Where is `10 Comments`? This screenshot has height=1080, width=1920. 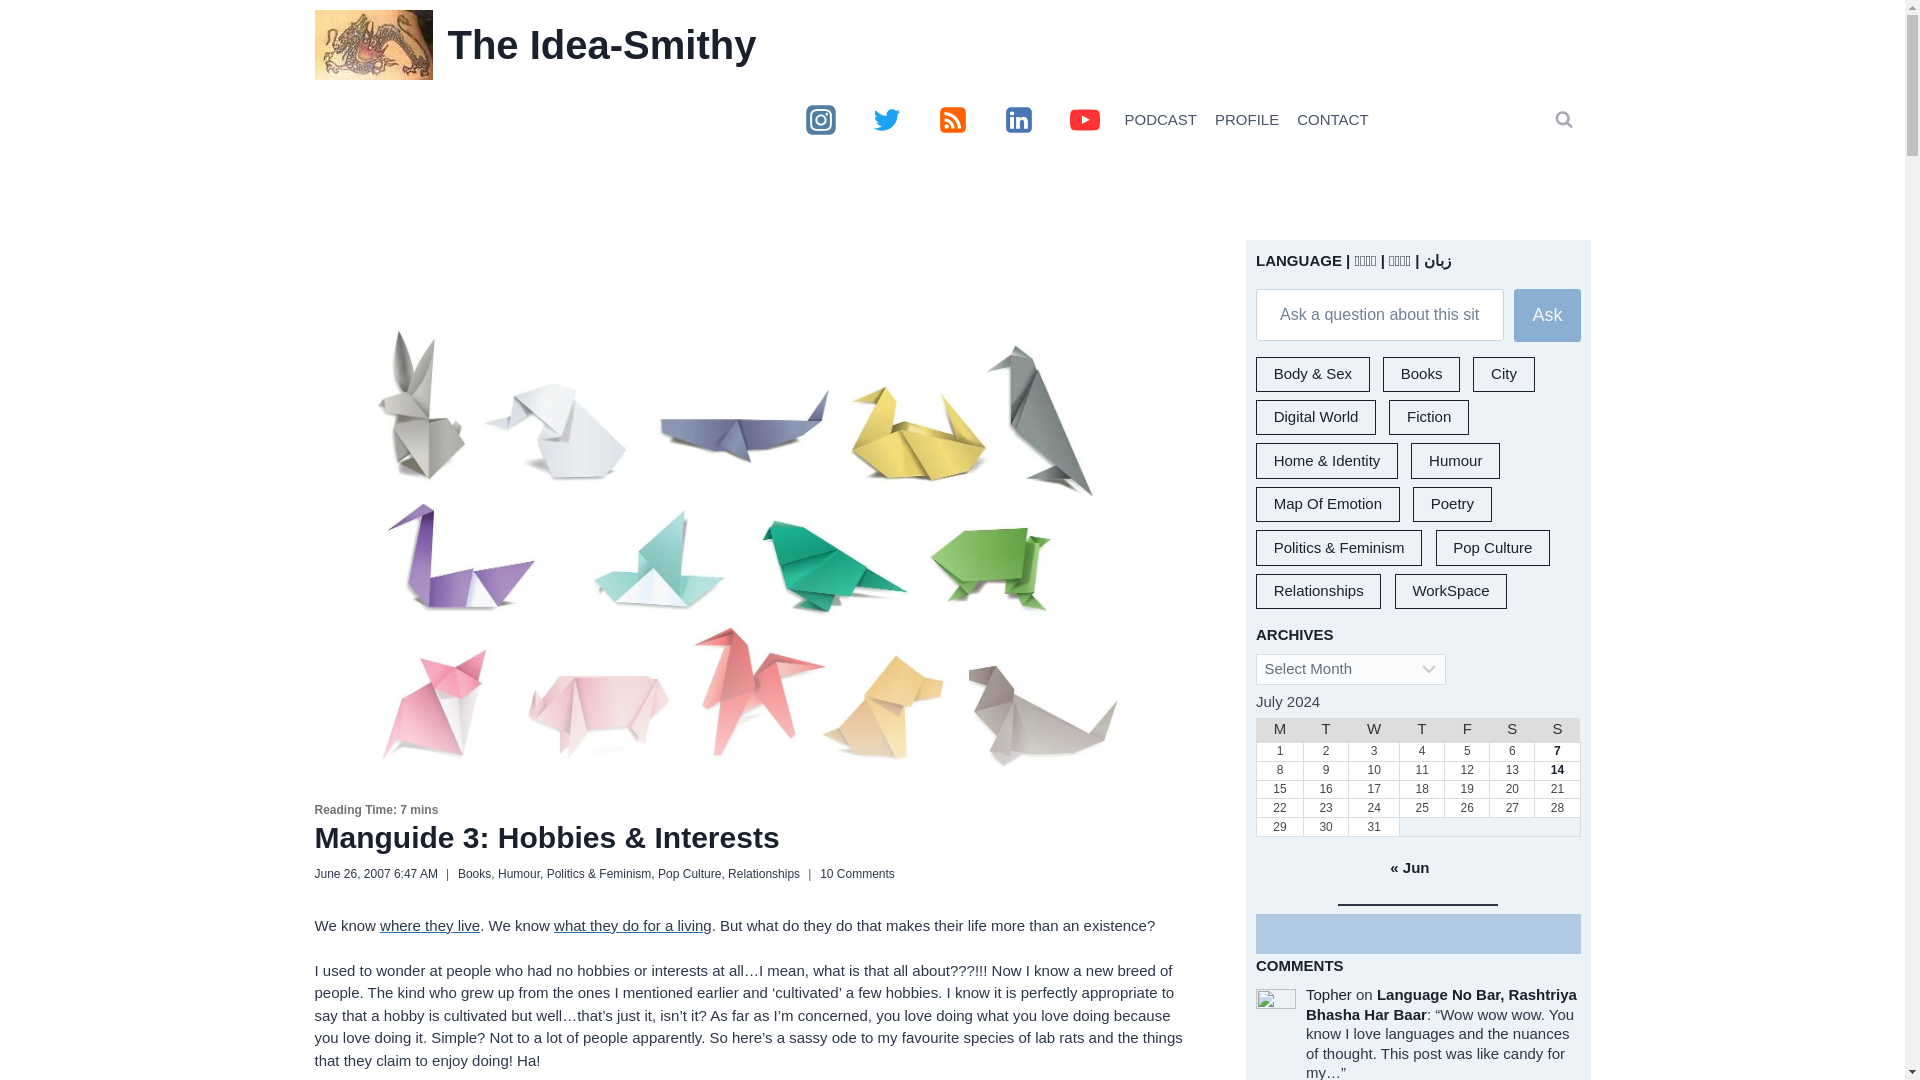 10 Comments is located at coordinates (856, 874).